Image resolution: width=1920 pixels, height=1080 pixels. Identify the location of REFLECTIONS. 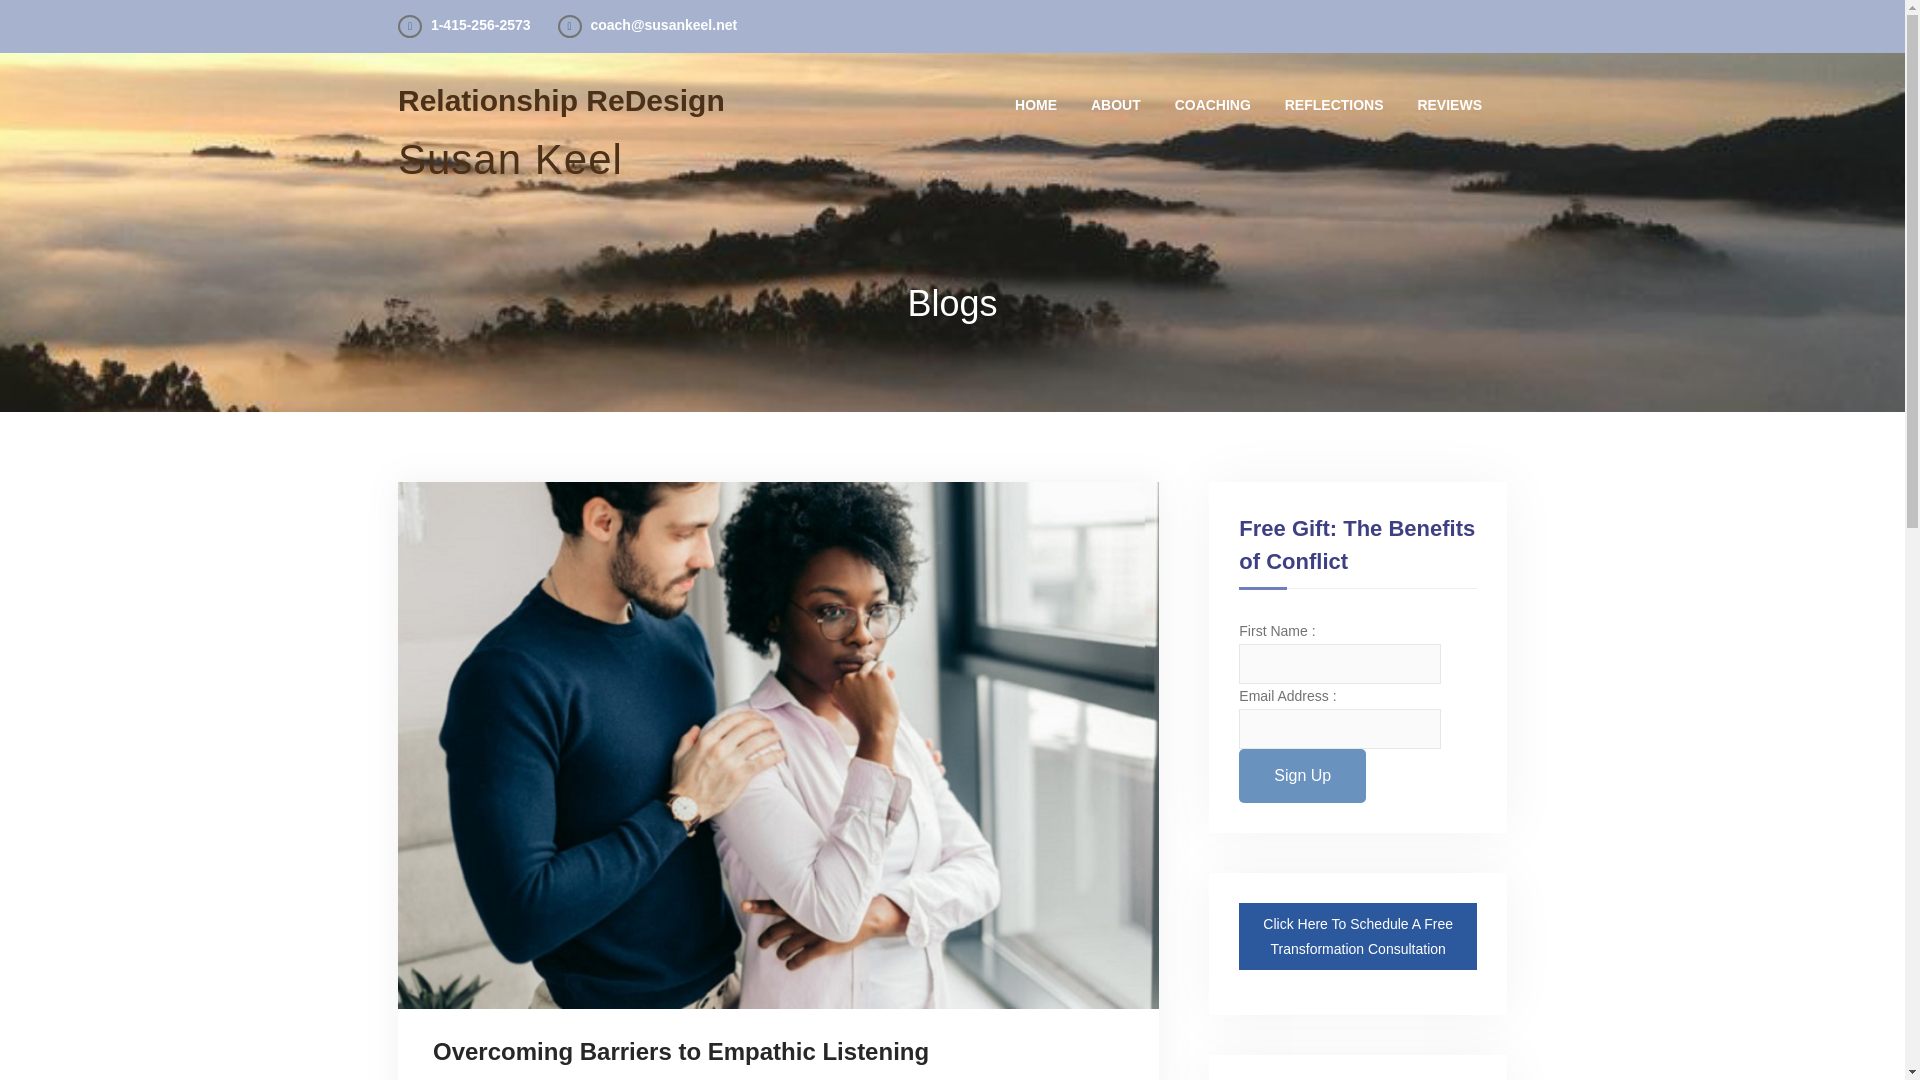
(1334, 104).